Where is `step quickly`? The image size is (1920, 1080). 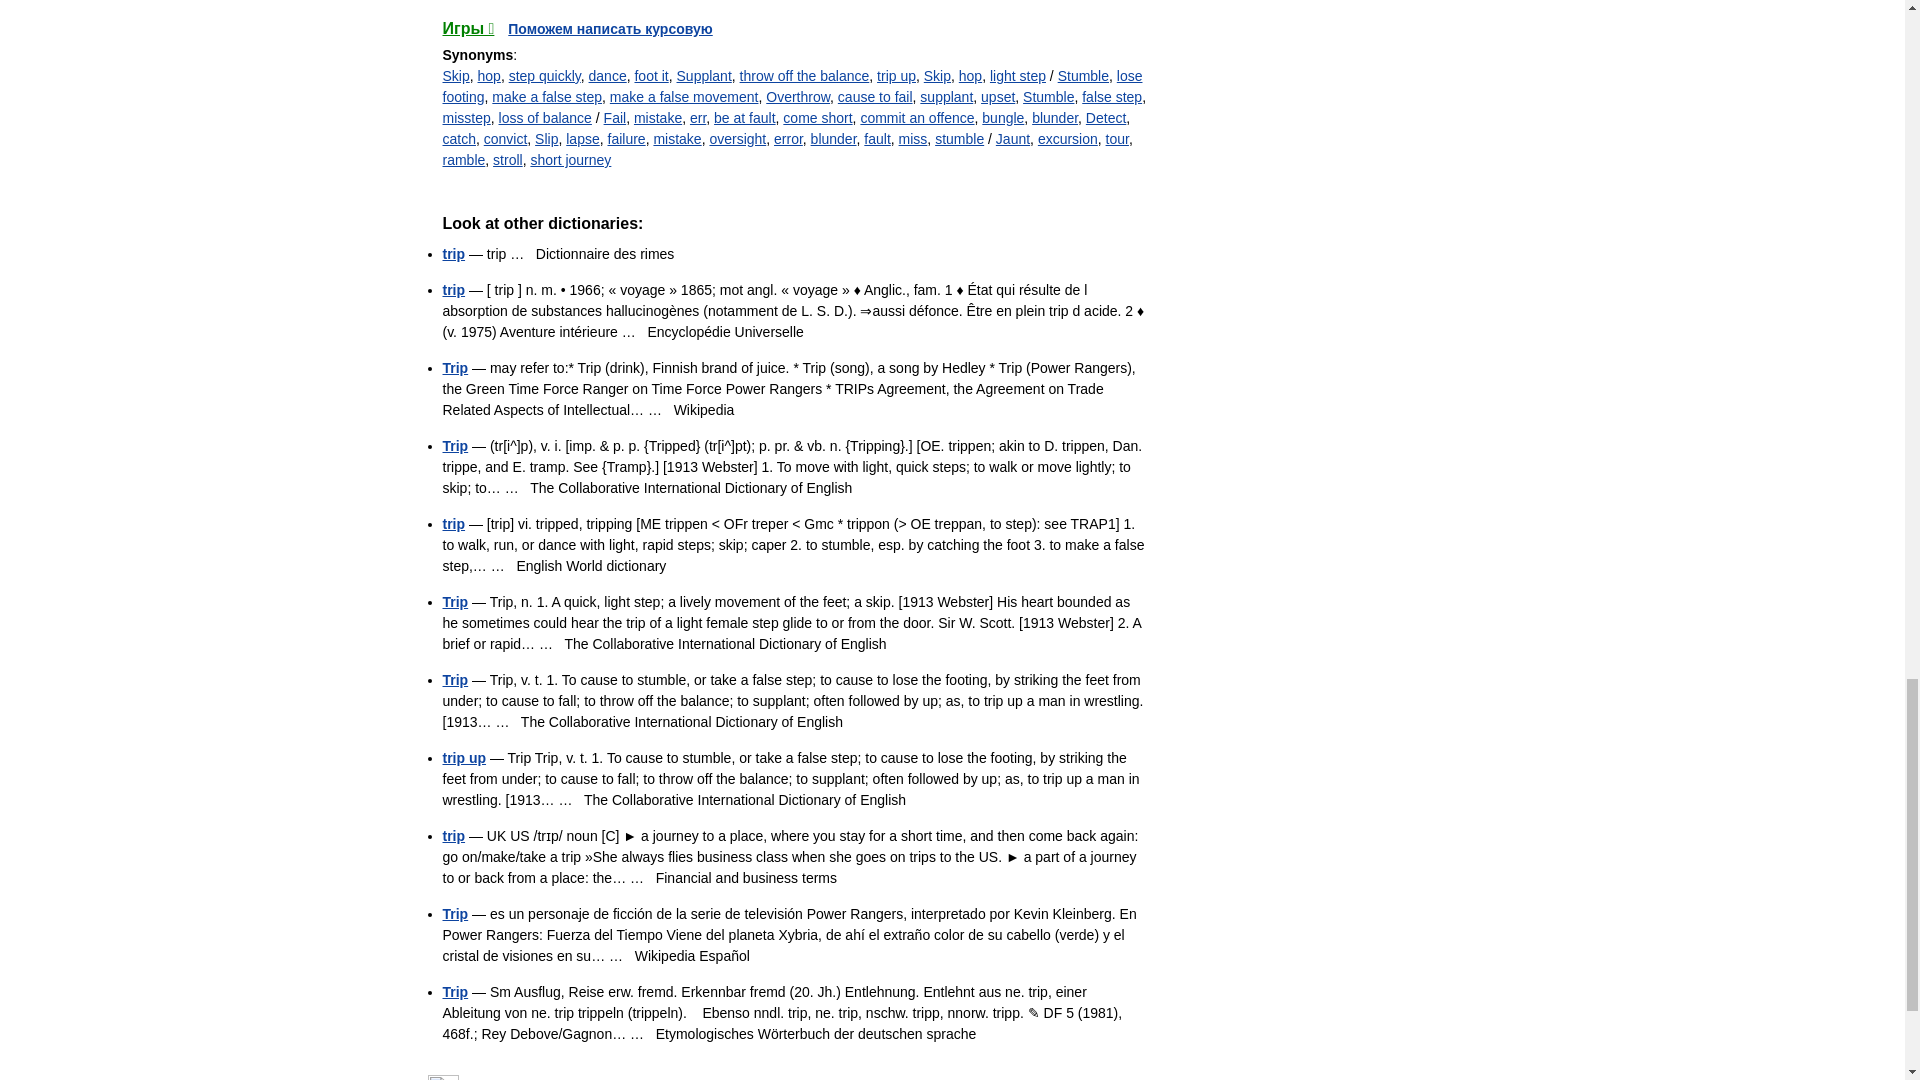 step quickly is located at coordinates (544, 76).